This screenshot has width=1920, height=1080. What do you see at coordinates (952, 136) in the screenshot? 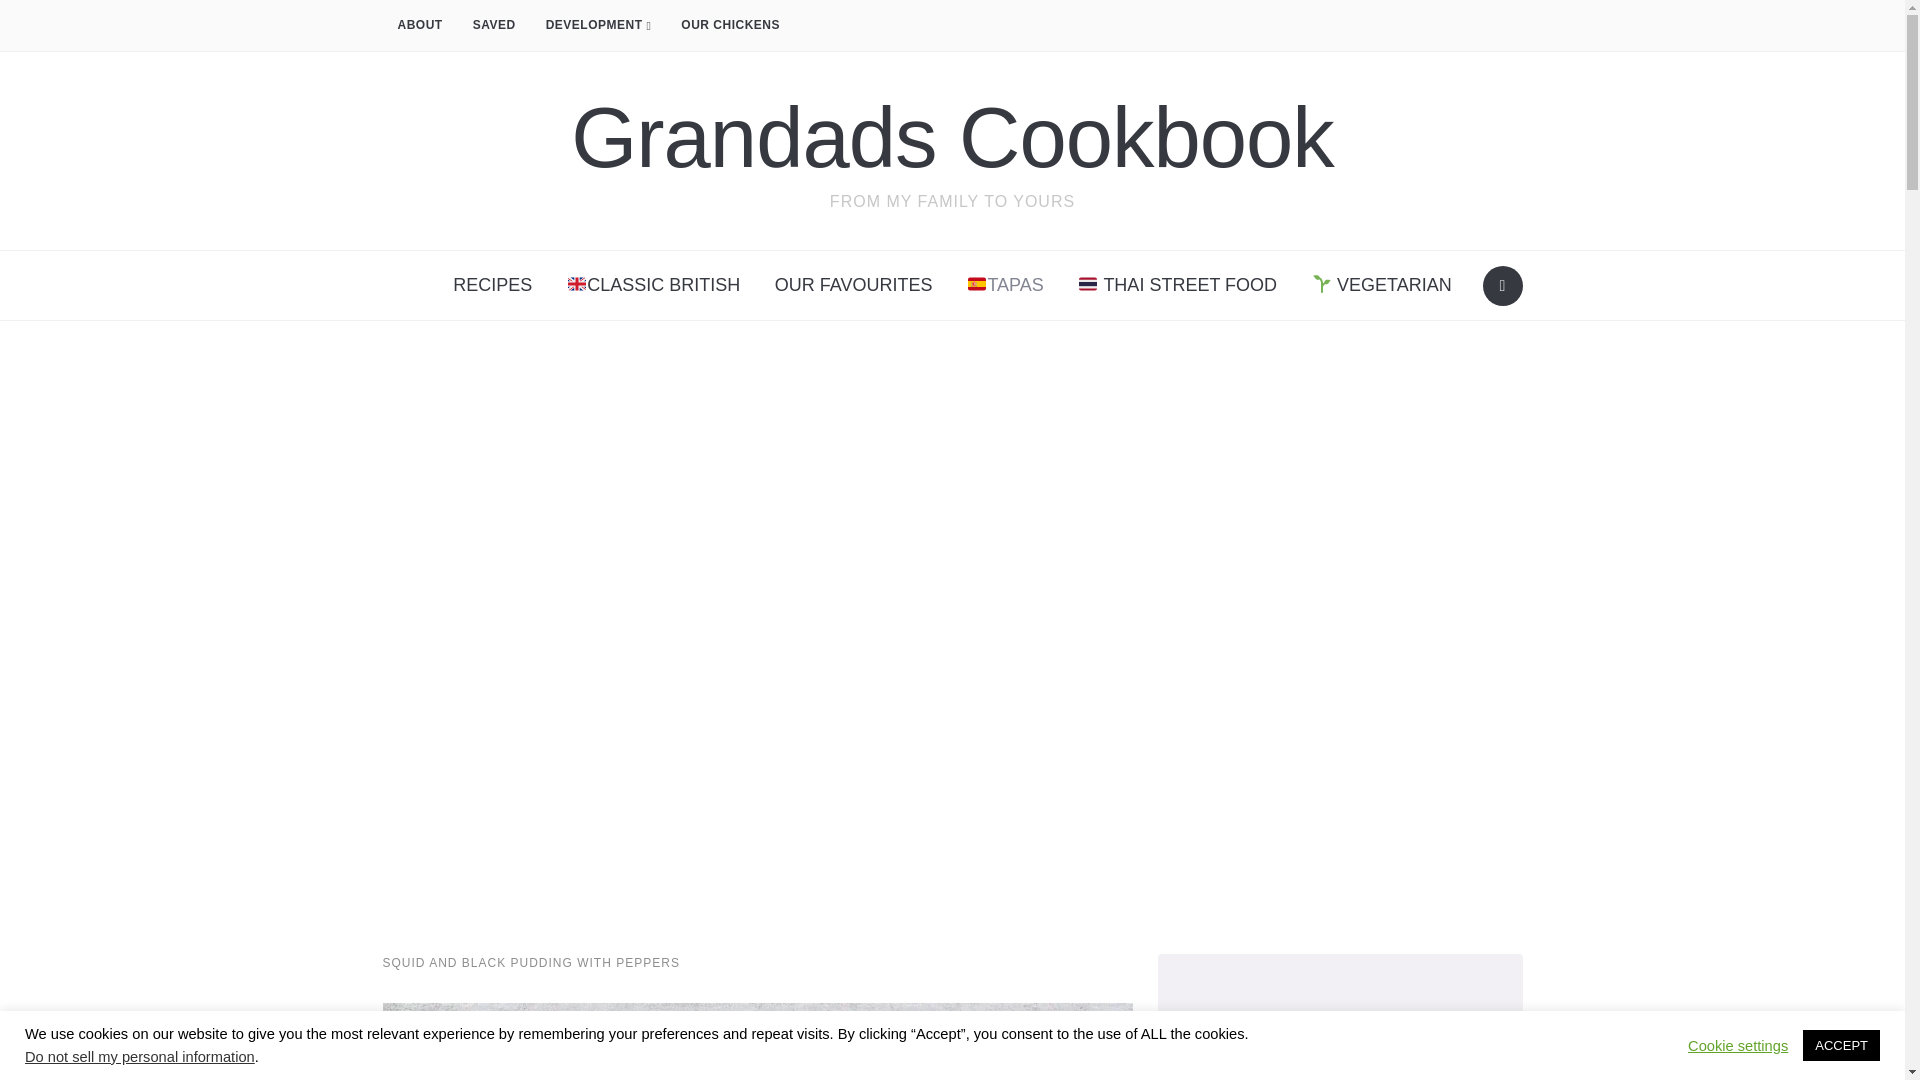
I see `Grandads Cookbook` at bounding box center [952, 136].